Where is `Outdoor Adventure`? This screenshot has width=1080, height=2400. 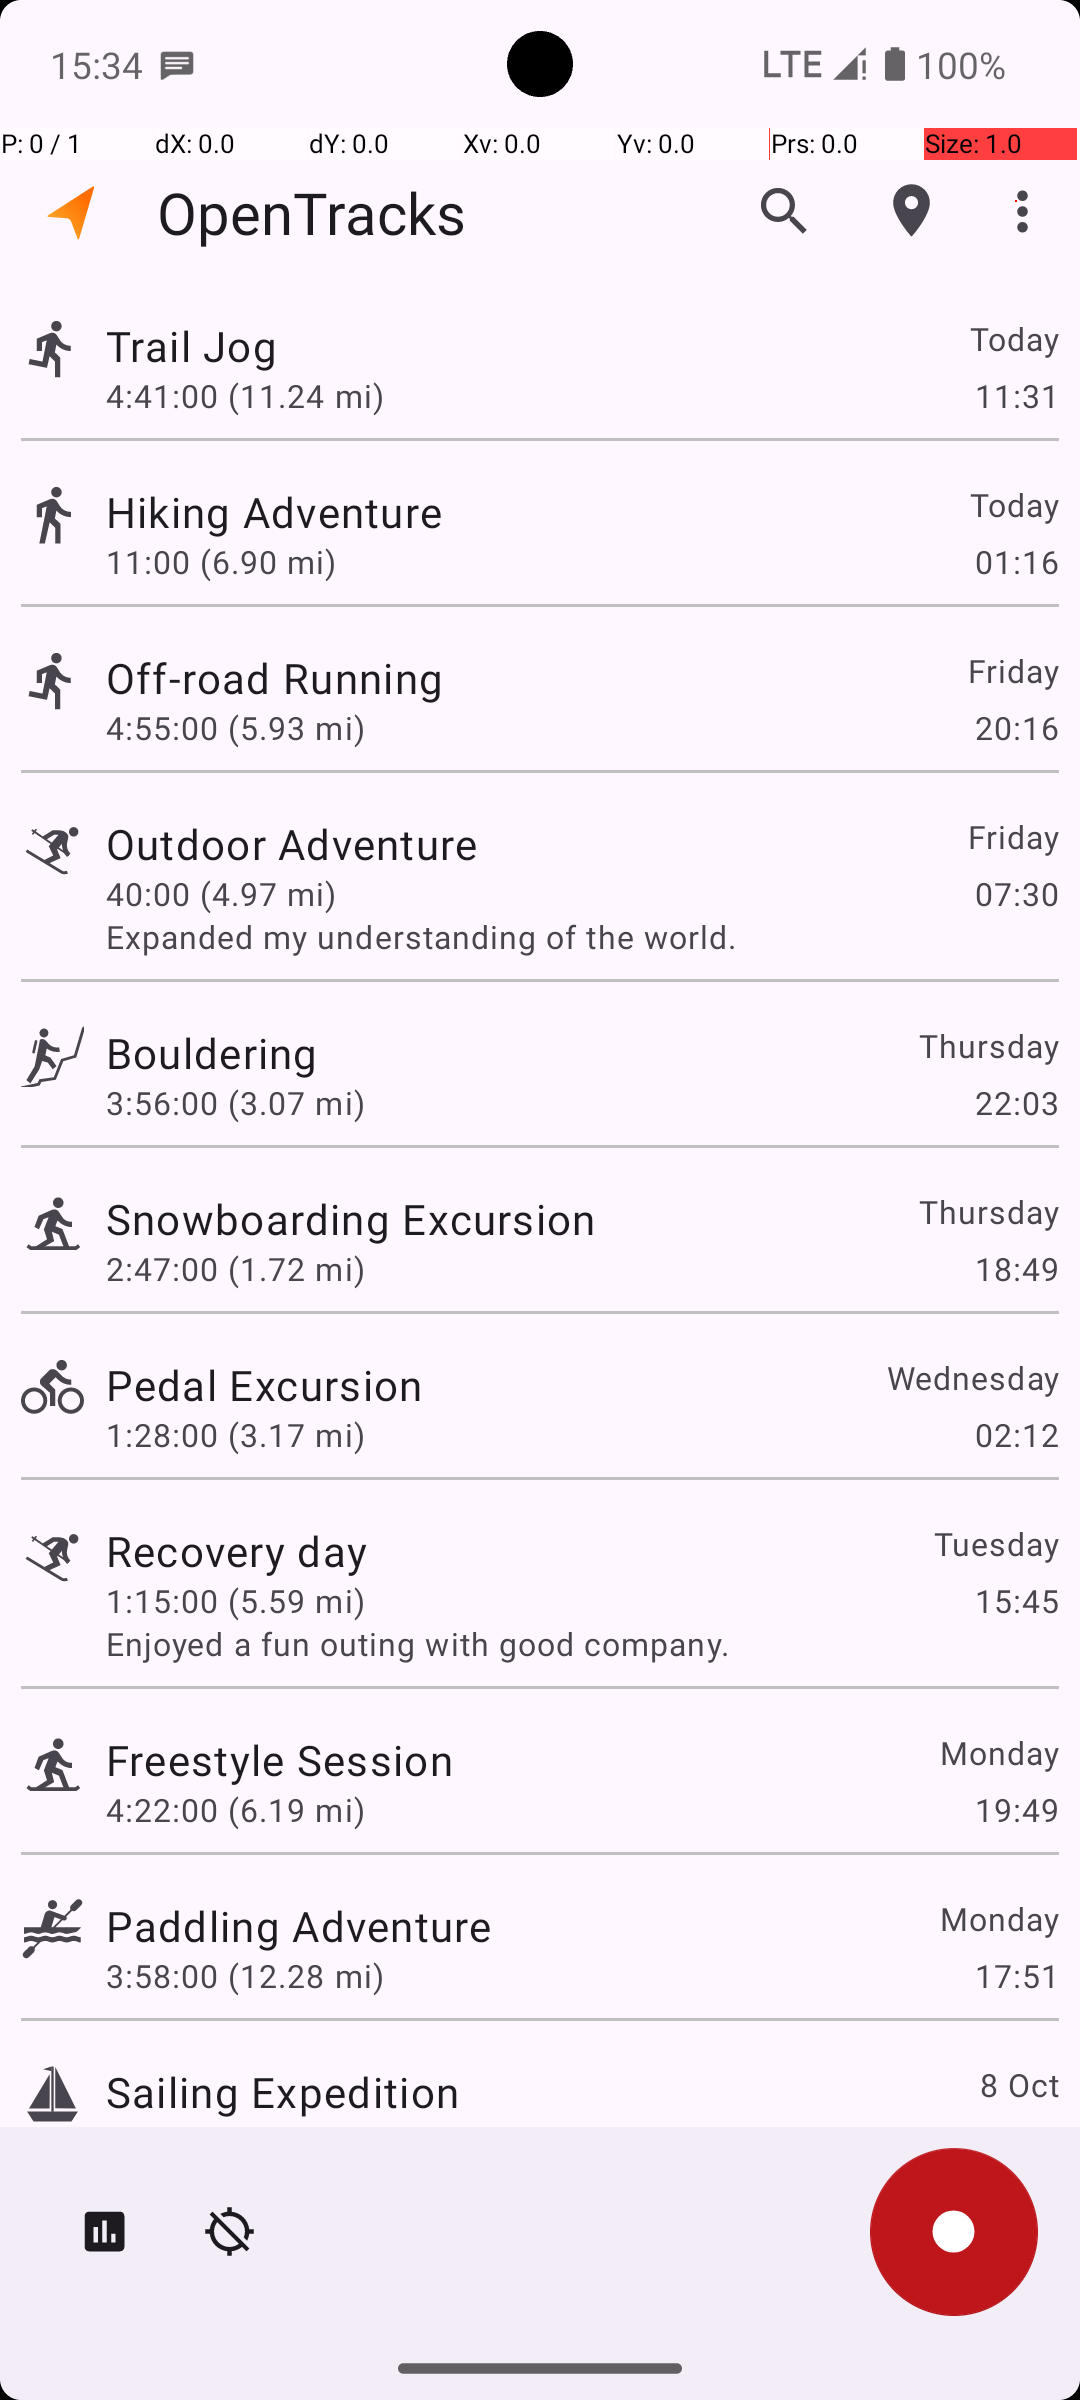
Outdoor Adventure is located at coordinates (292, 844).